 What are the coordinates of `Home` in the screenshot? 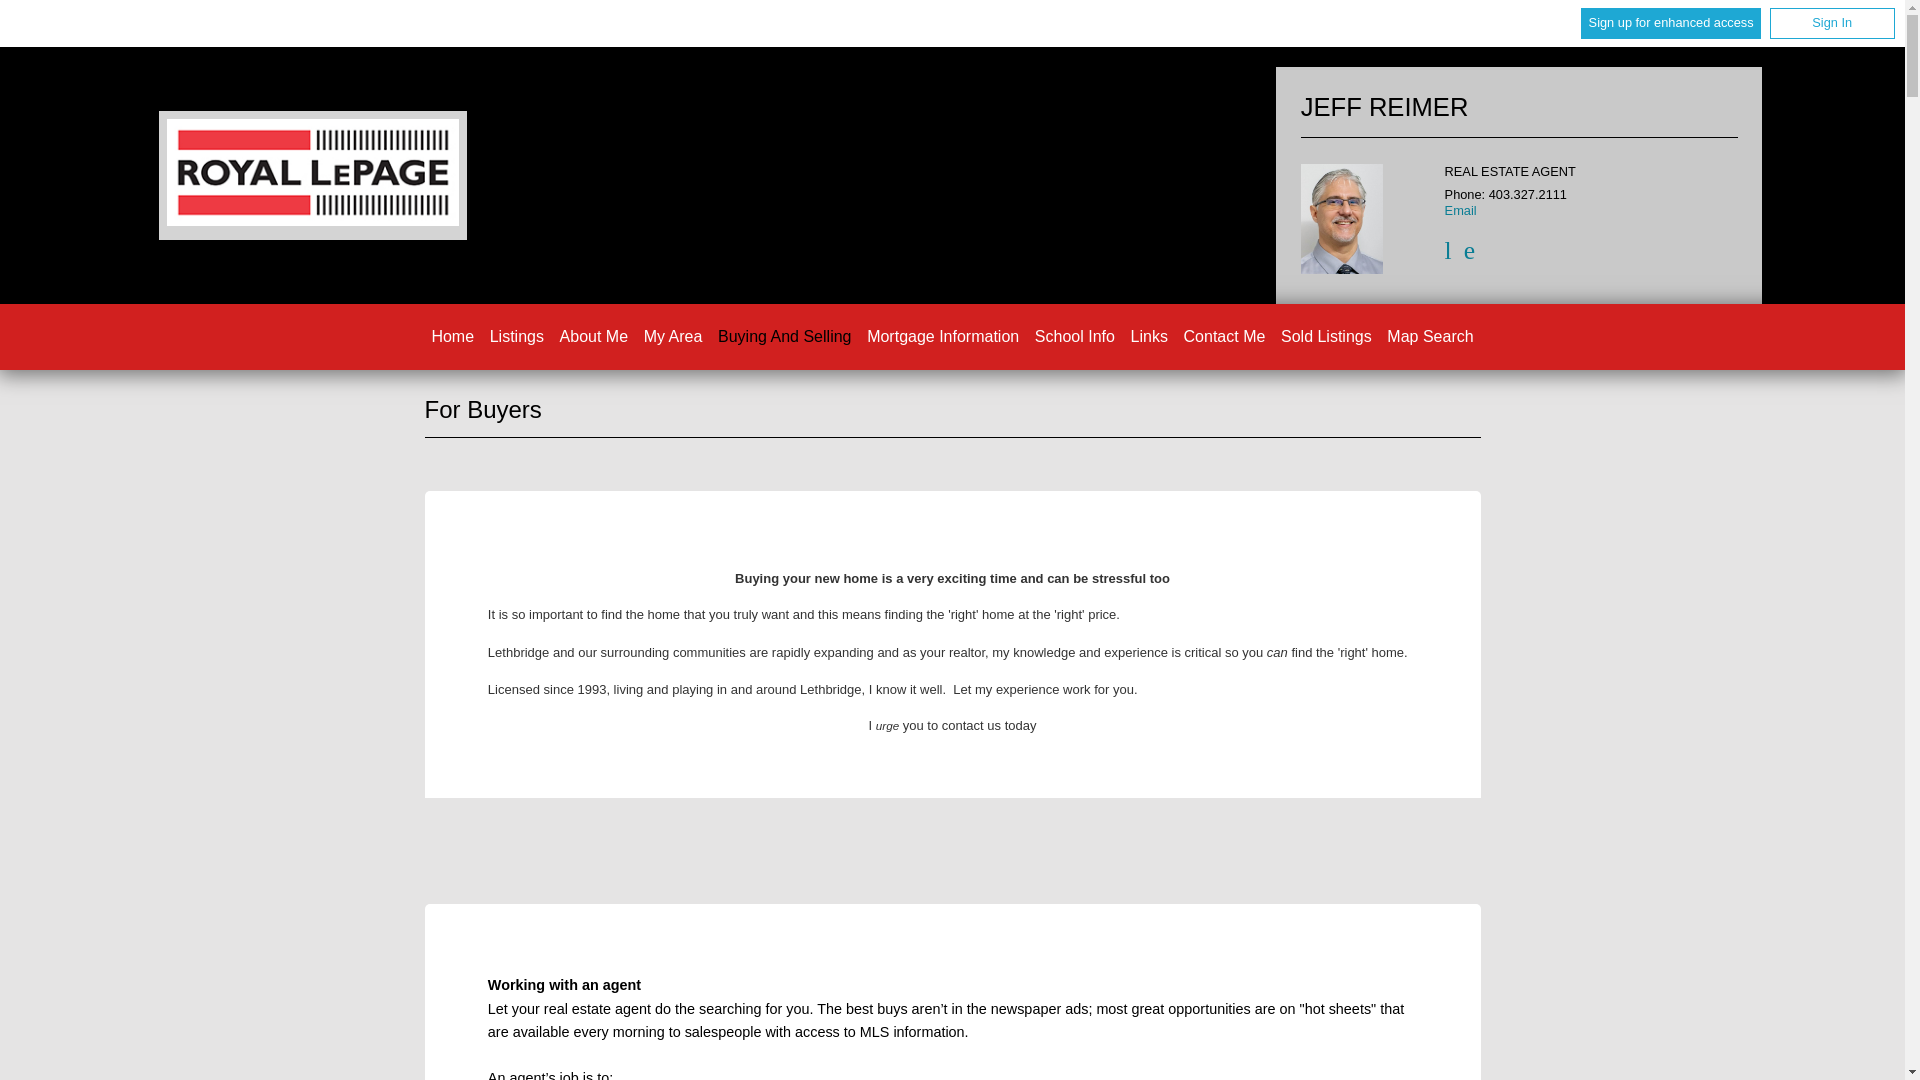 It's located at (312, 175).